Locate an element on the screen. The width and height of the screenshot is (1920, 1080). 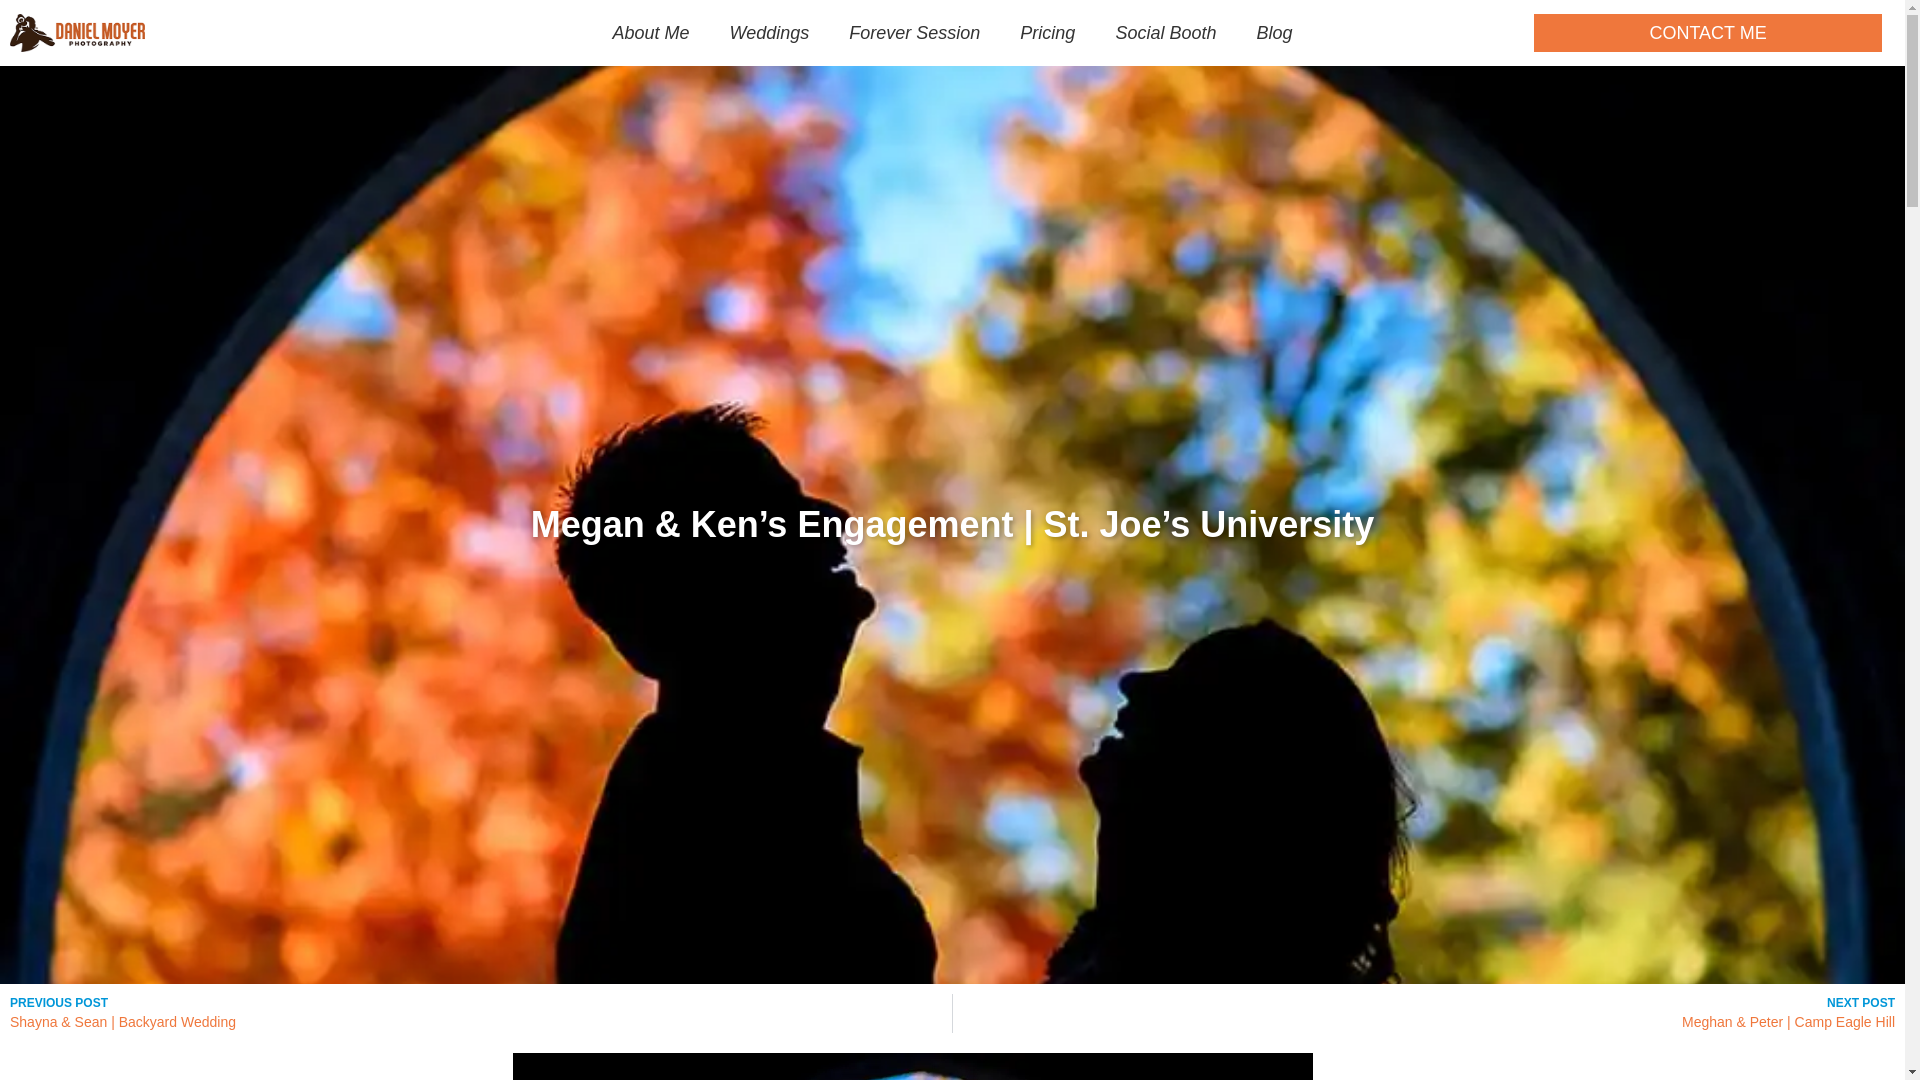
Forever Session is located at coordinates (914, 32).